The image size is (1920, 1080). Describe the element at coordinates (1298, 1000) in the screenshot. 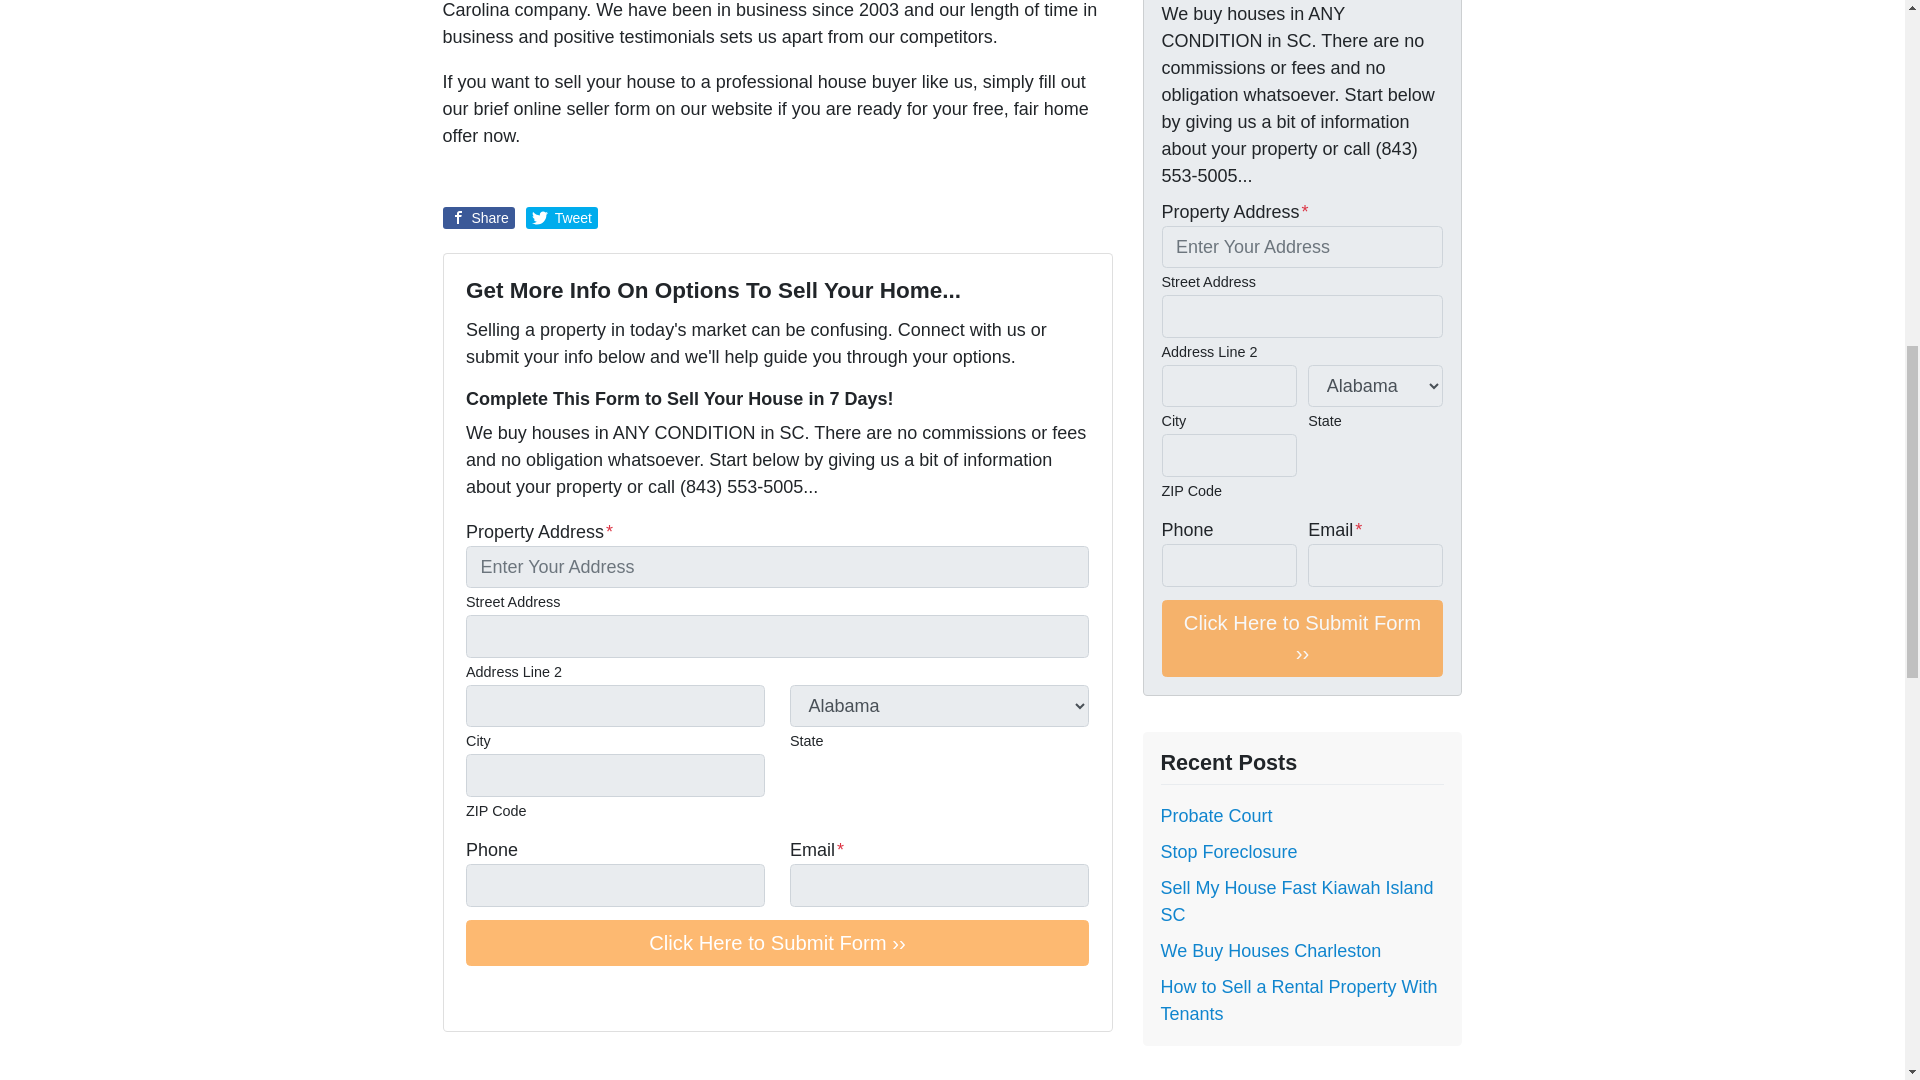

I see `How to Sell a Rental Property With Tenants` at that location.